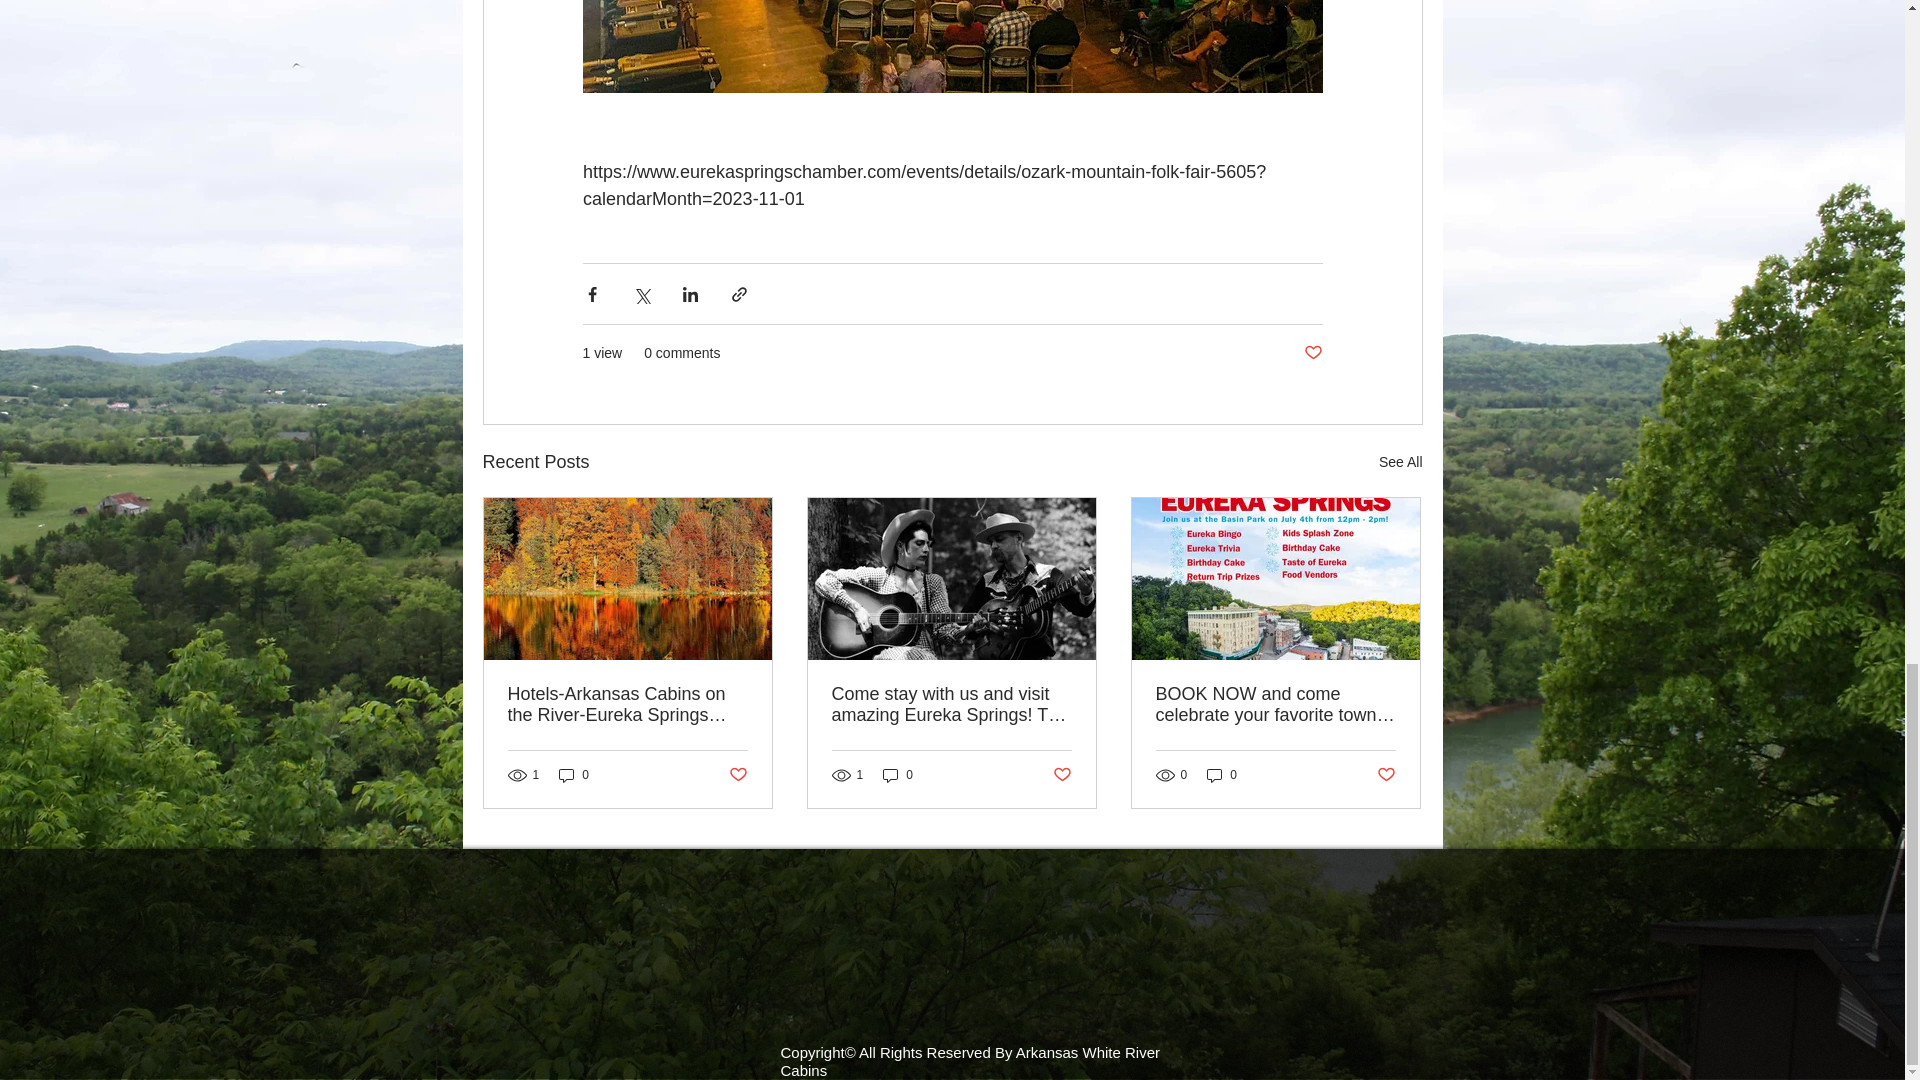 This screenshot has width=1920, height=1080. I want to click on Post not marked as liked, so click(1062, 775).